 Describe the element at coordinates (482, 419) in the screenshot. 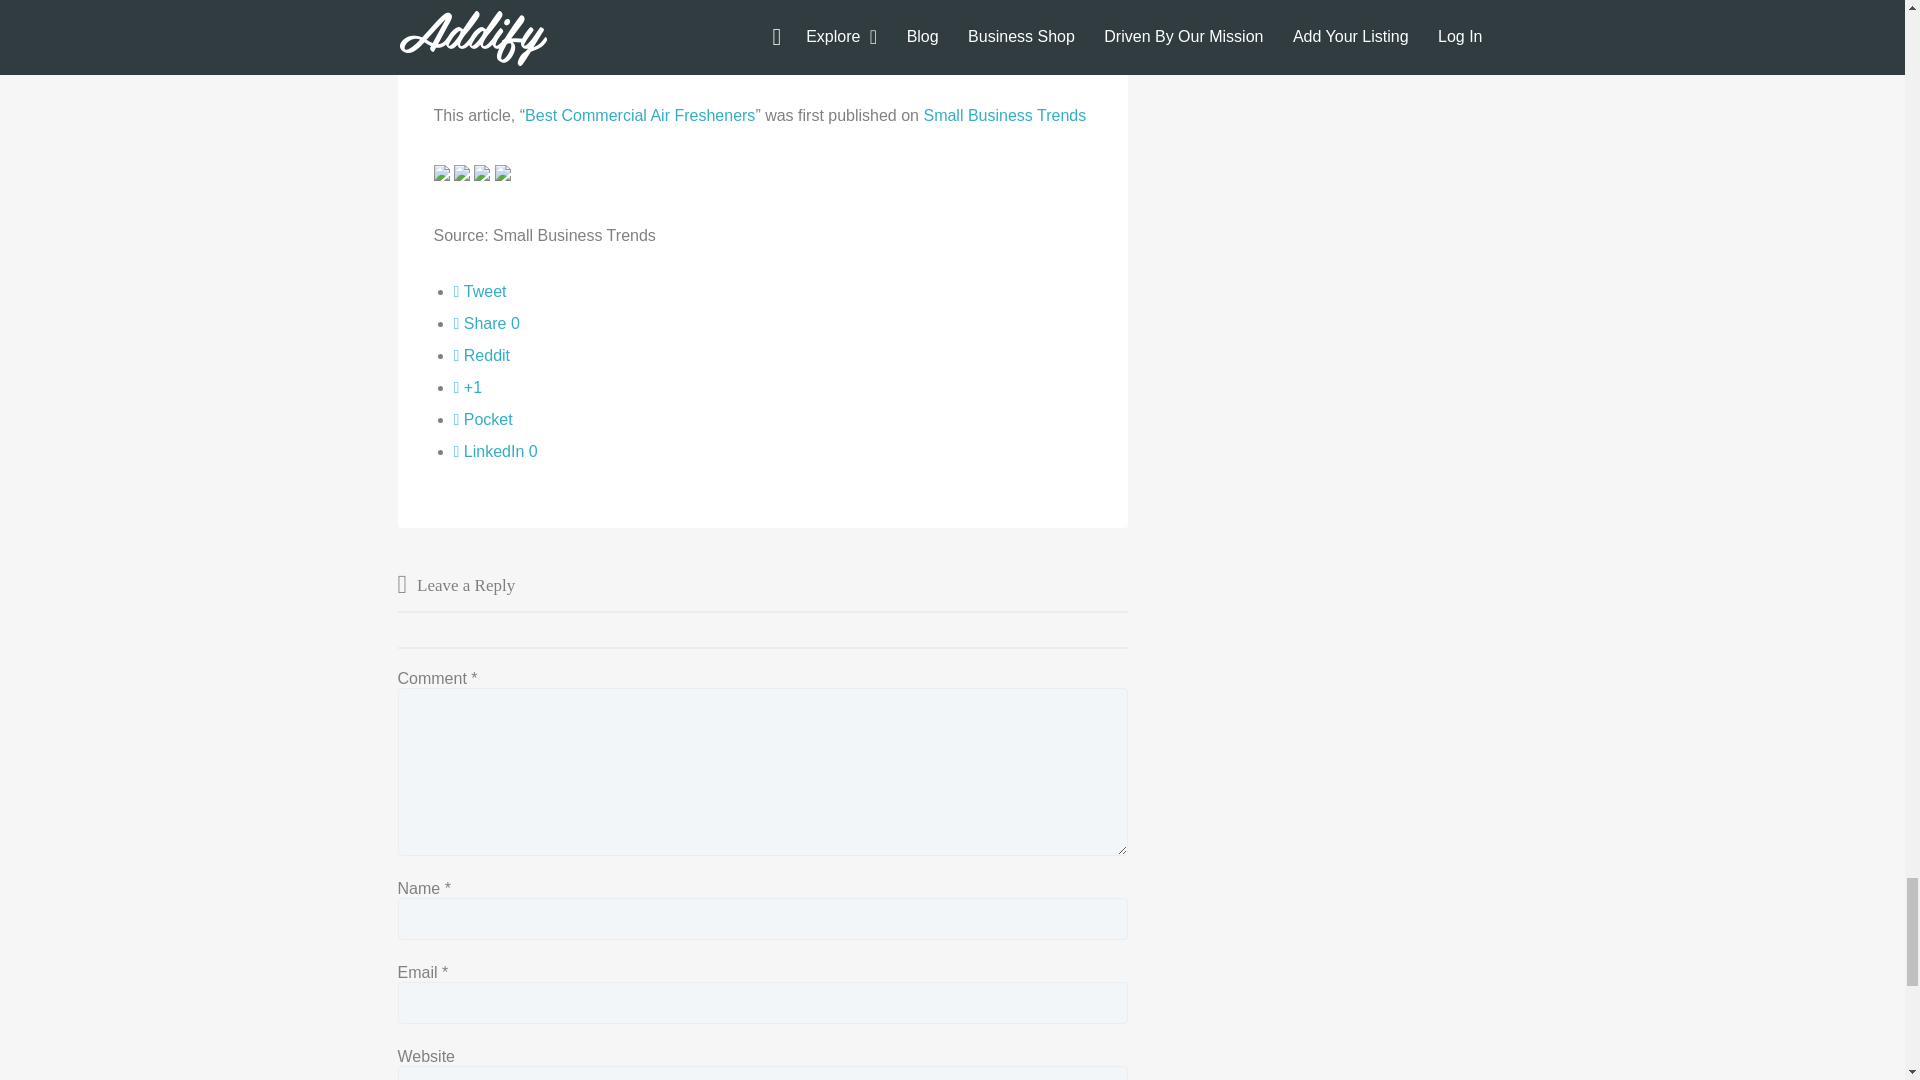

I see `Save to read later on Pocket` at that location.